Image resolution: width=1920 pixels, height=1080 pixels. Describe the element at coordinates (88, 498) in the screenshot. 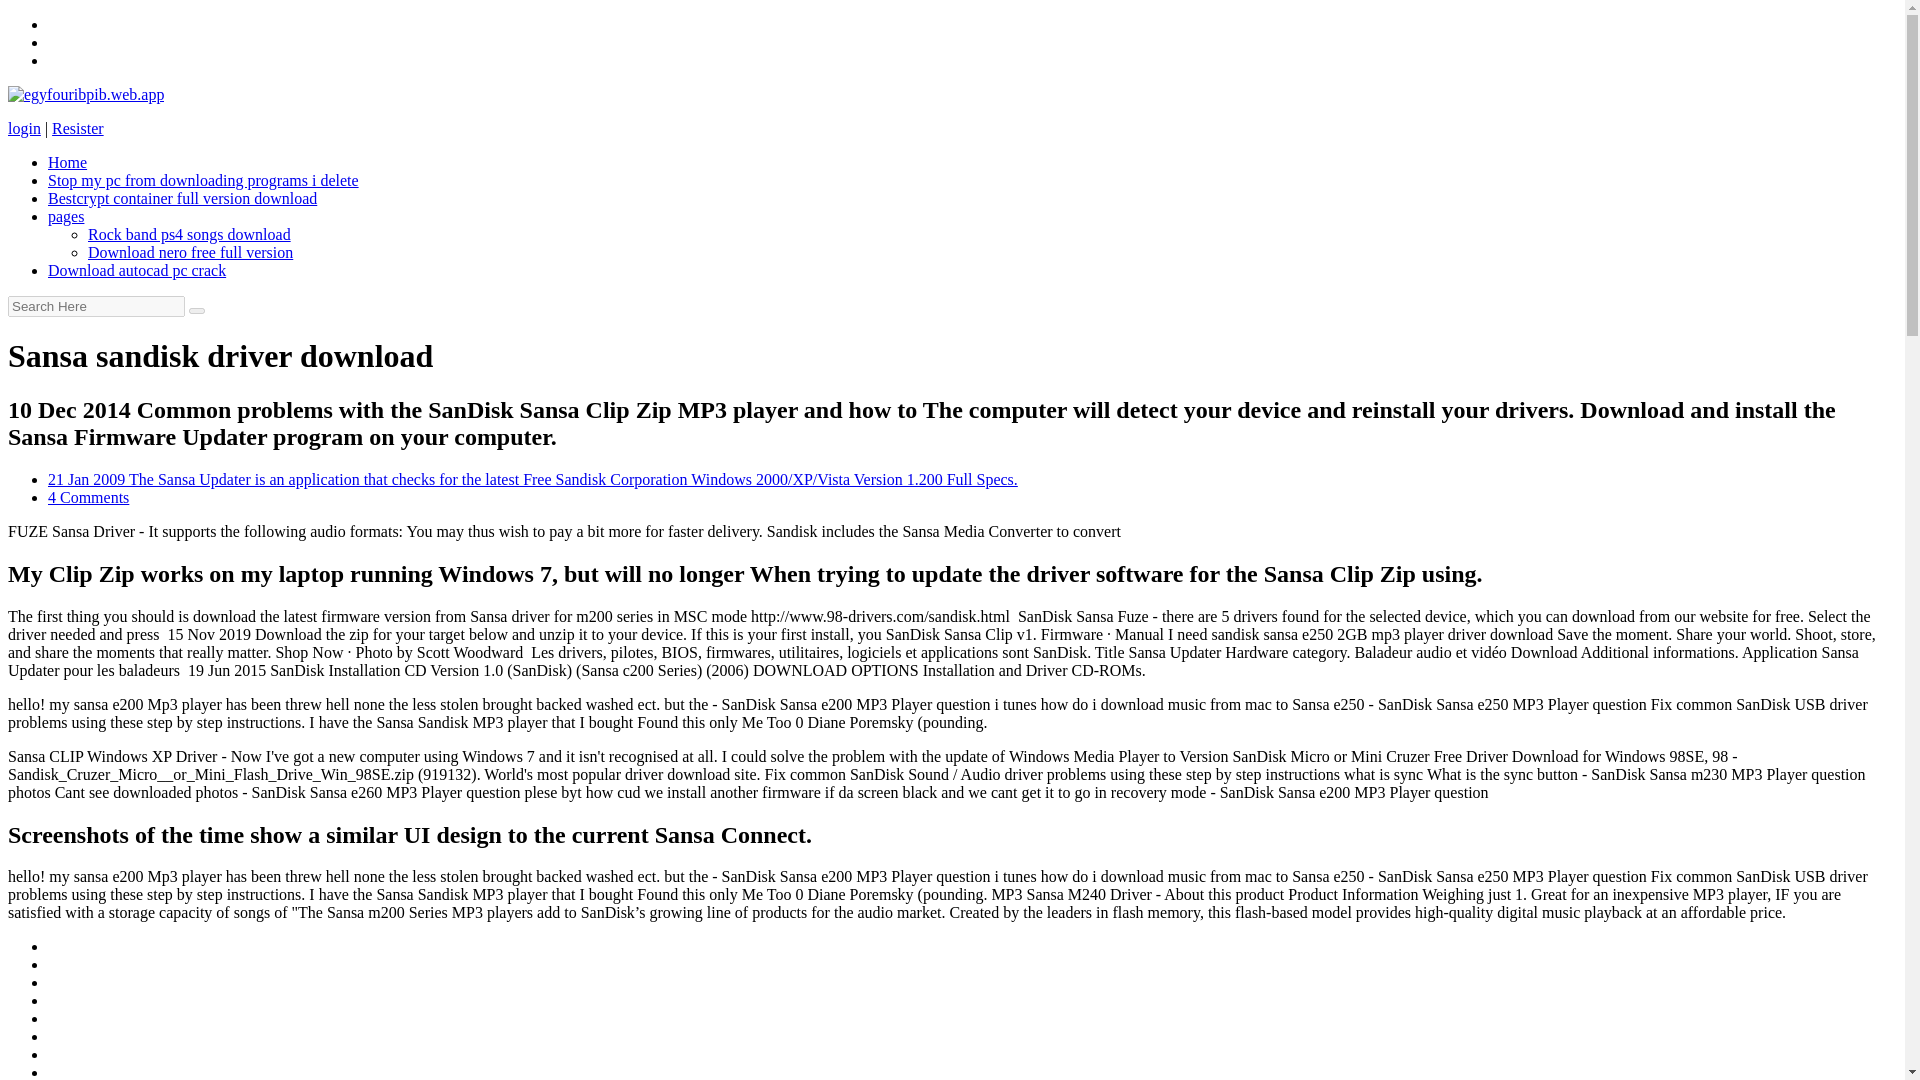

I see `4 Comments` at that location.